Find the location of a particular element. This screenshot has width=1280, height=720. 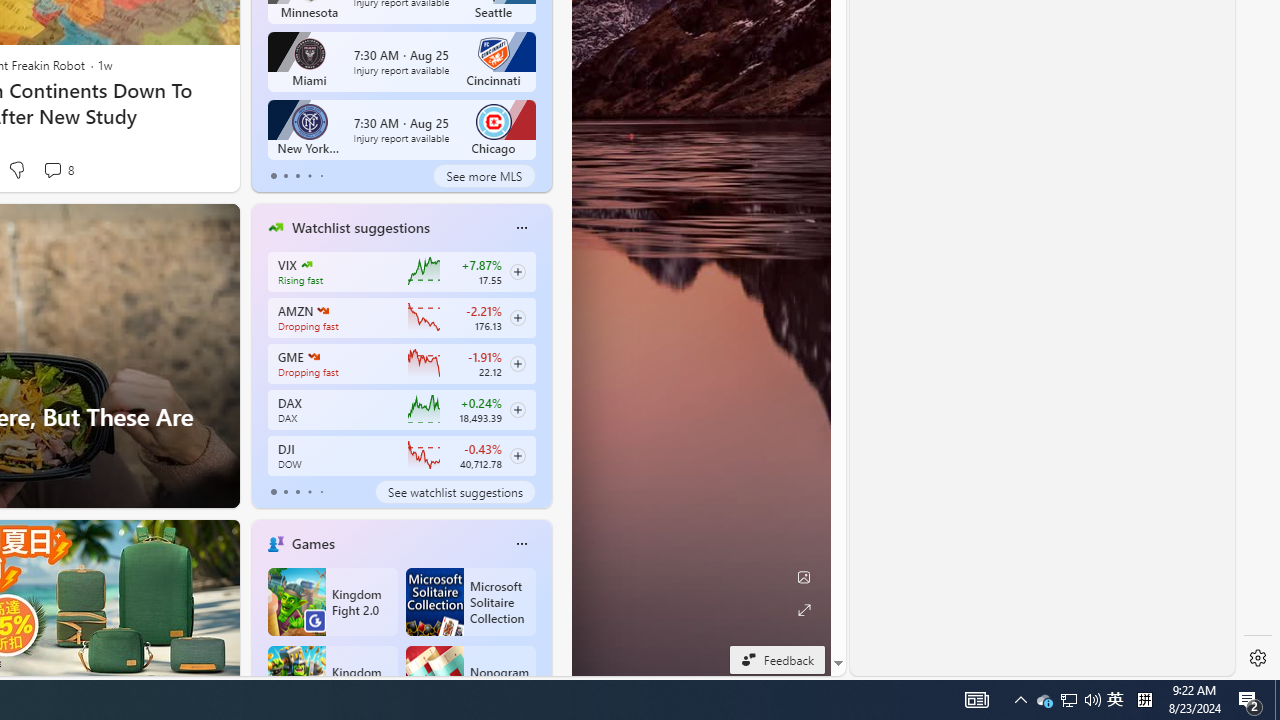

tab-1 is located at coordinates (285, 492).